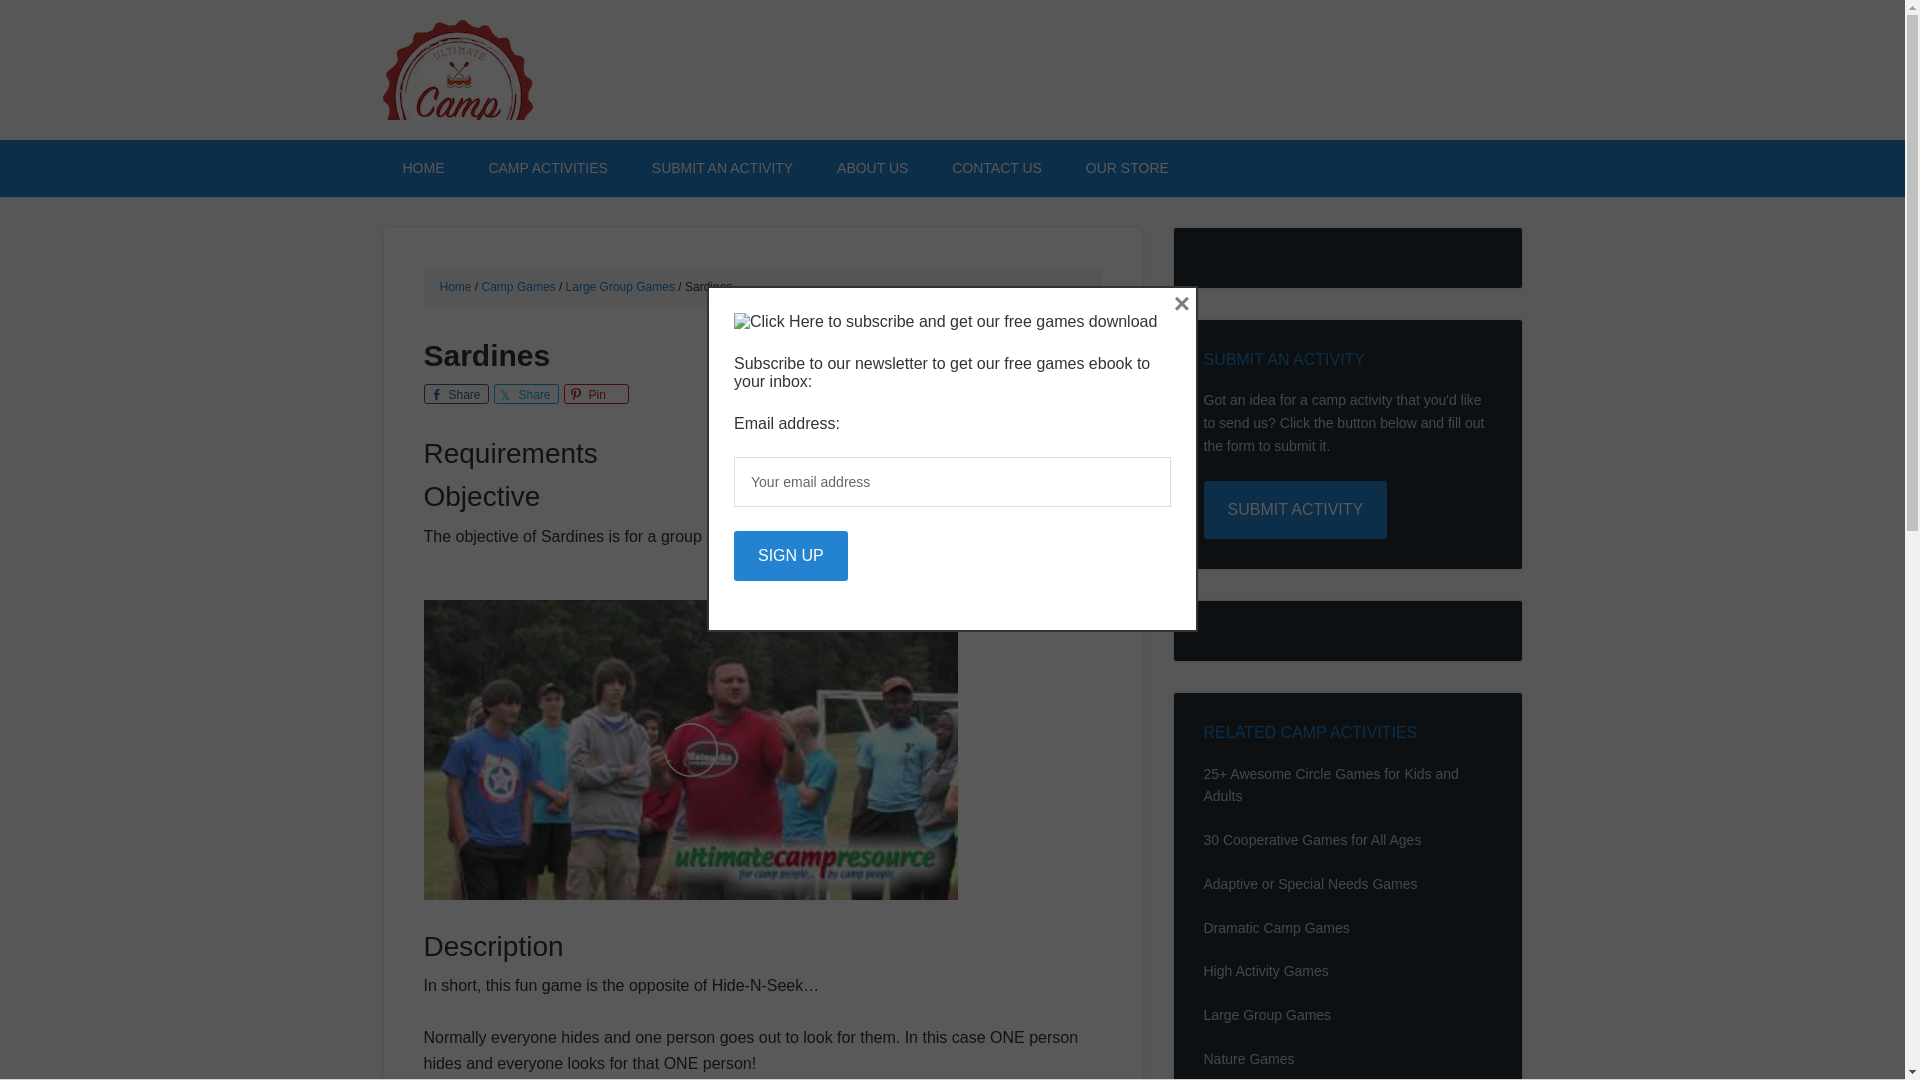 Image resolution: width=1920 pixels, height=1080 pixels. I want to click on ULTIMATE CAMP RESOURCE, so click(552, 70).